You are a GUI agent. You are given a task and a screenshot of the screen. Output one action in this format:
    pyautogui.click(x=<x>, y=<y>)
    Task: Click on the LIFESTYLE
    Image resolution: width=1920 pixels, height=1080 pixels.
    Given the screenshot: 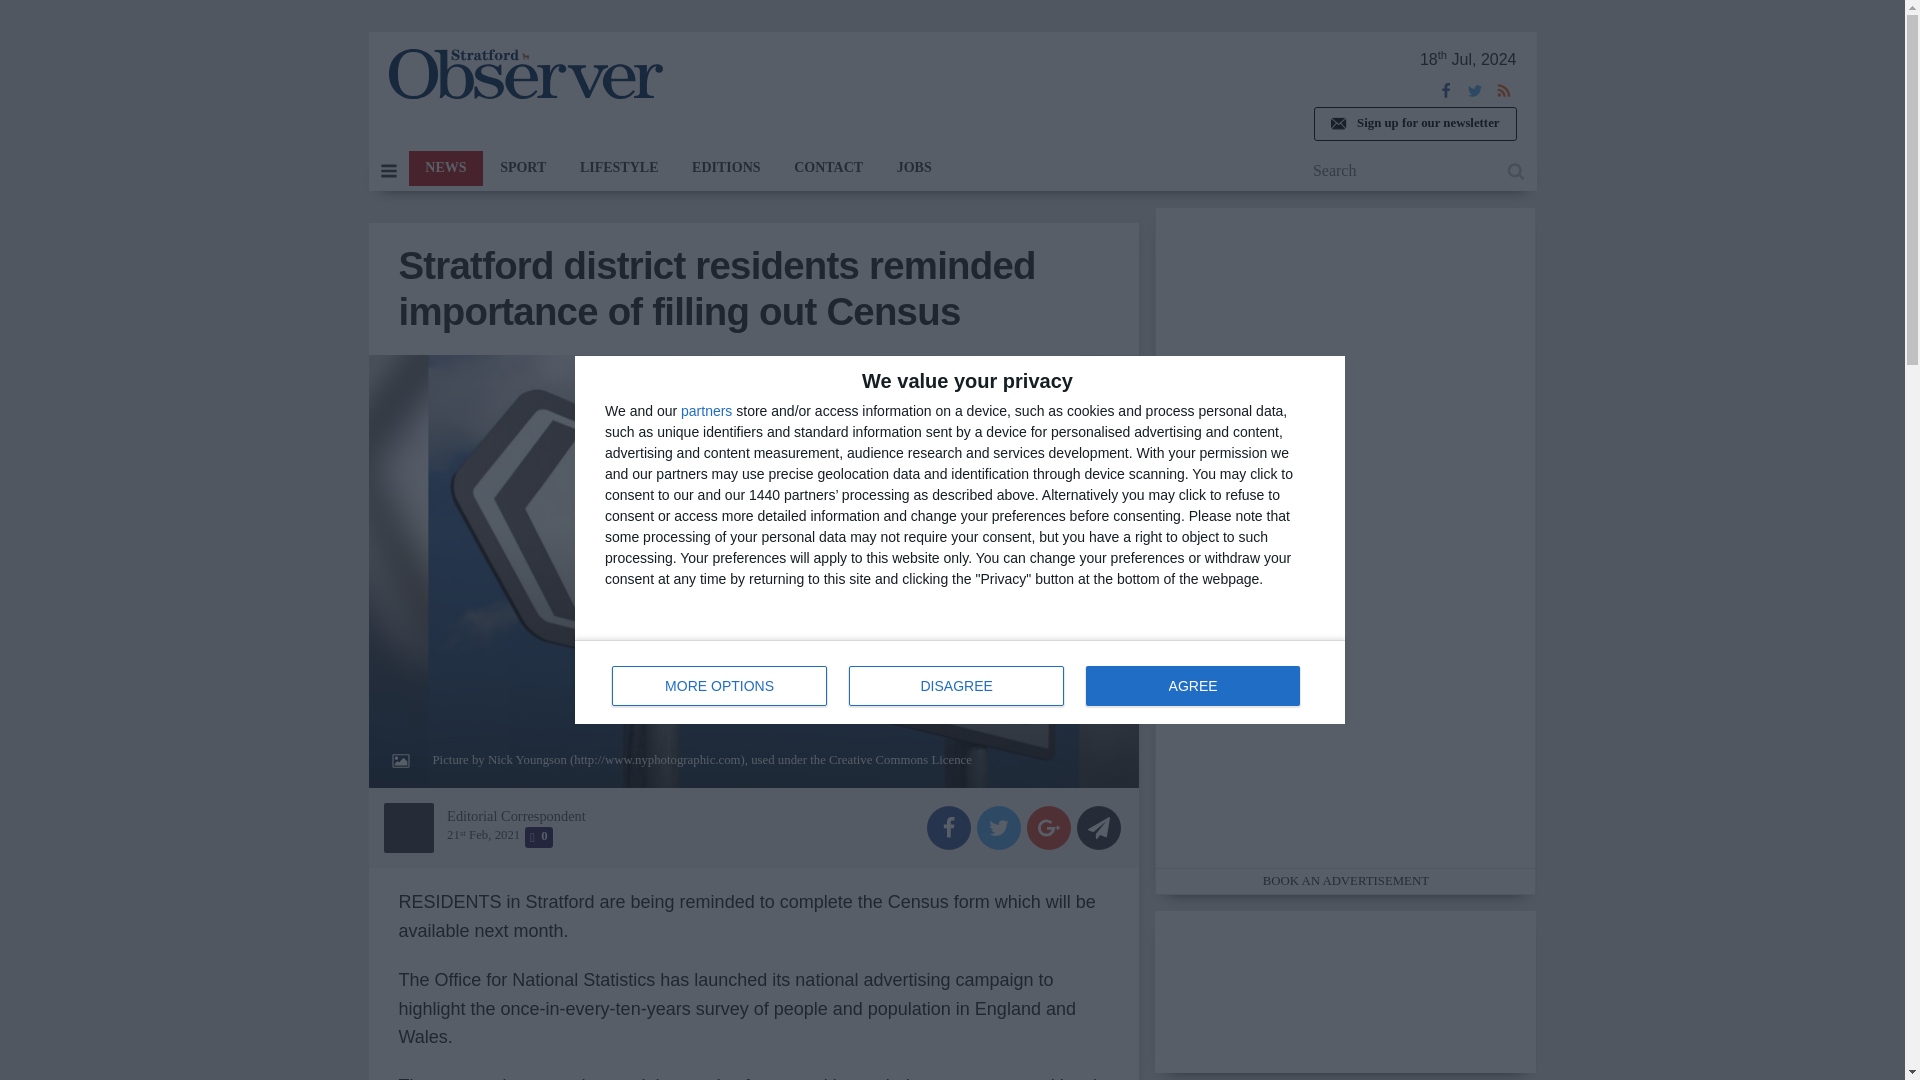 What is the action you would take?
    pyautogui.click(x=706, y=410)
    